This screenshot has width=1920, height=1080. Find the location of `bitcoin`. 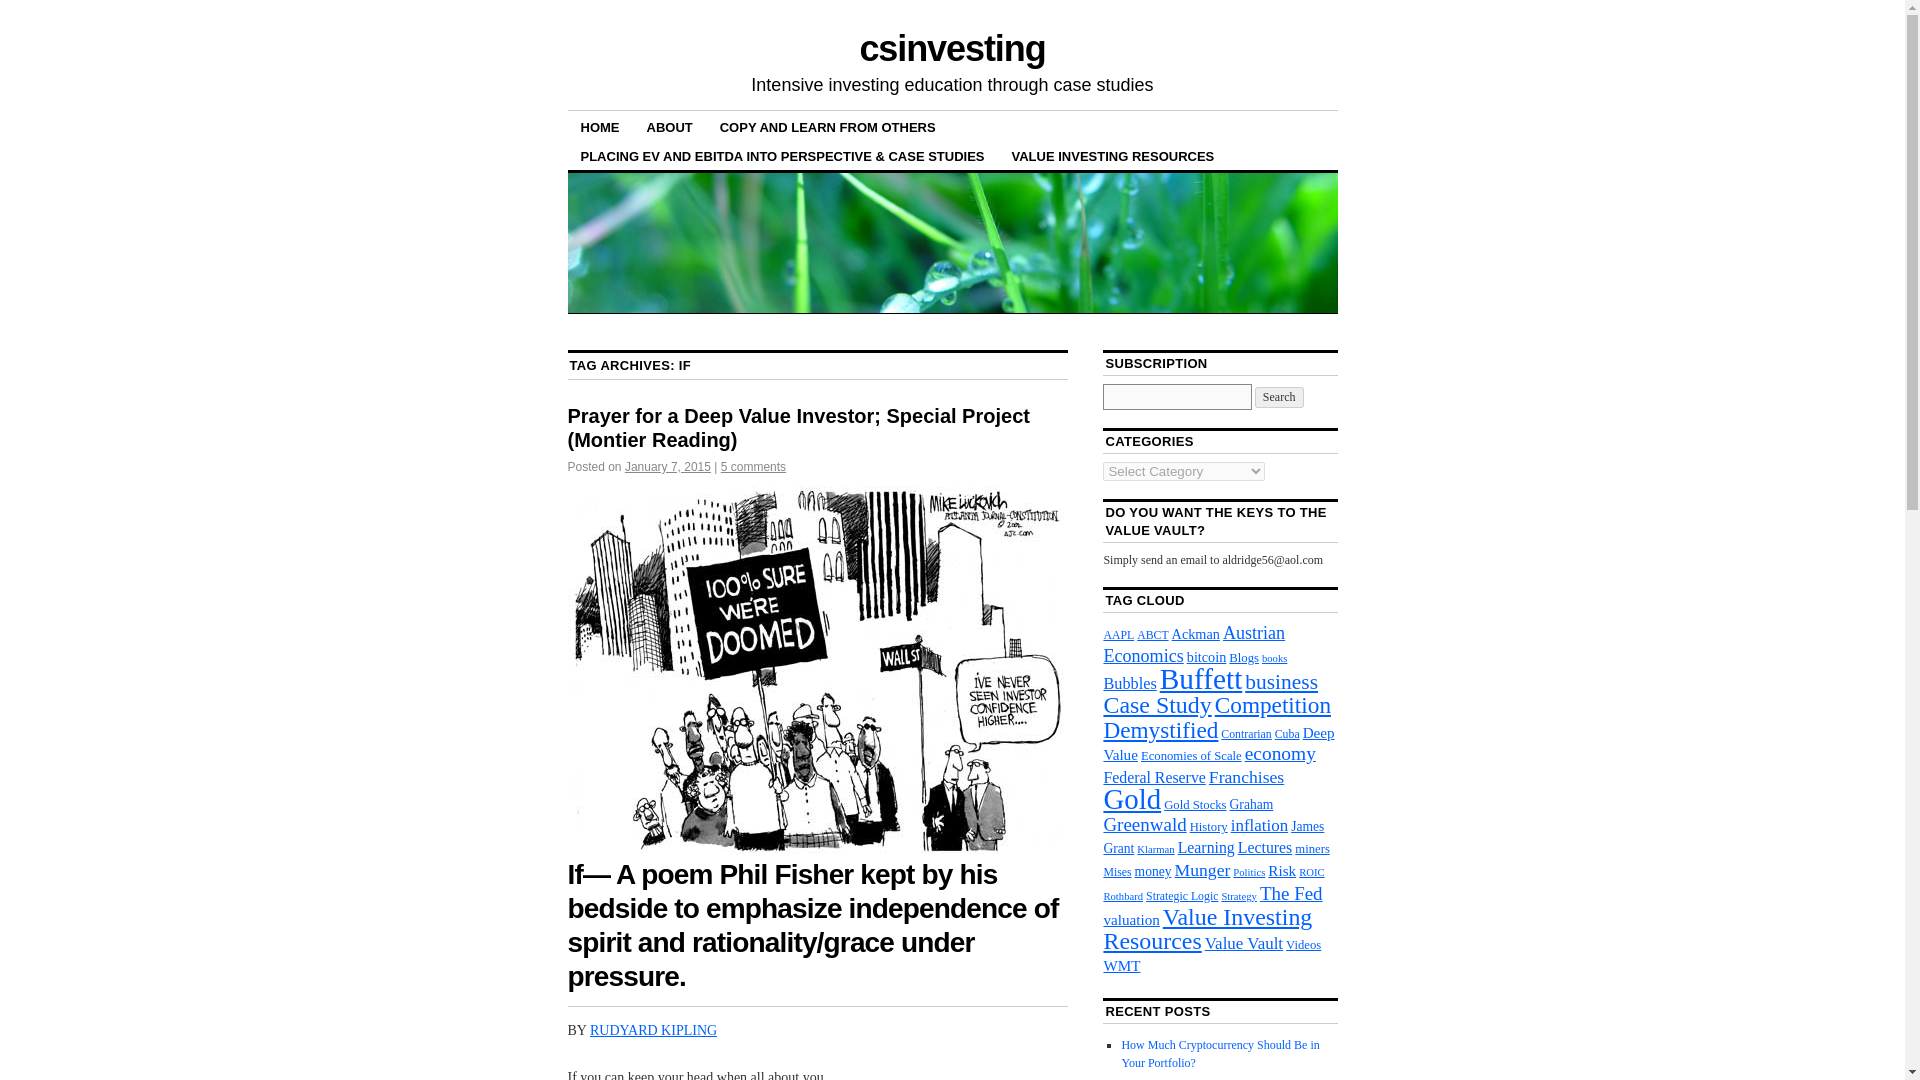

bitcoin is located at coordinates (1206, 657).